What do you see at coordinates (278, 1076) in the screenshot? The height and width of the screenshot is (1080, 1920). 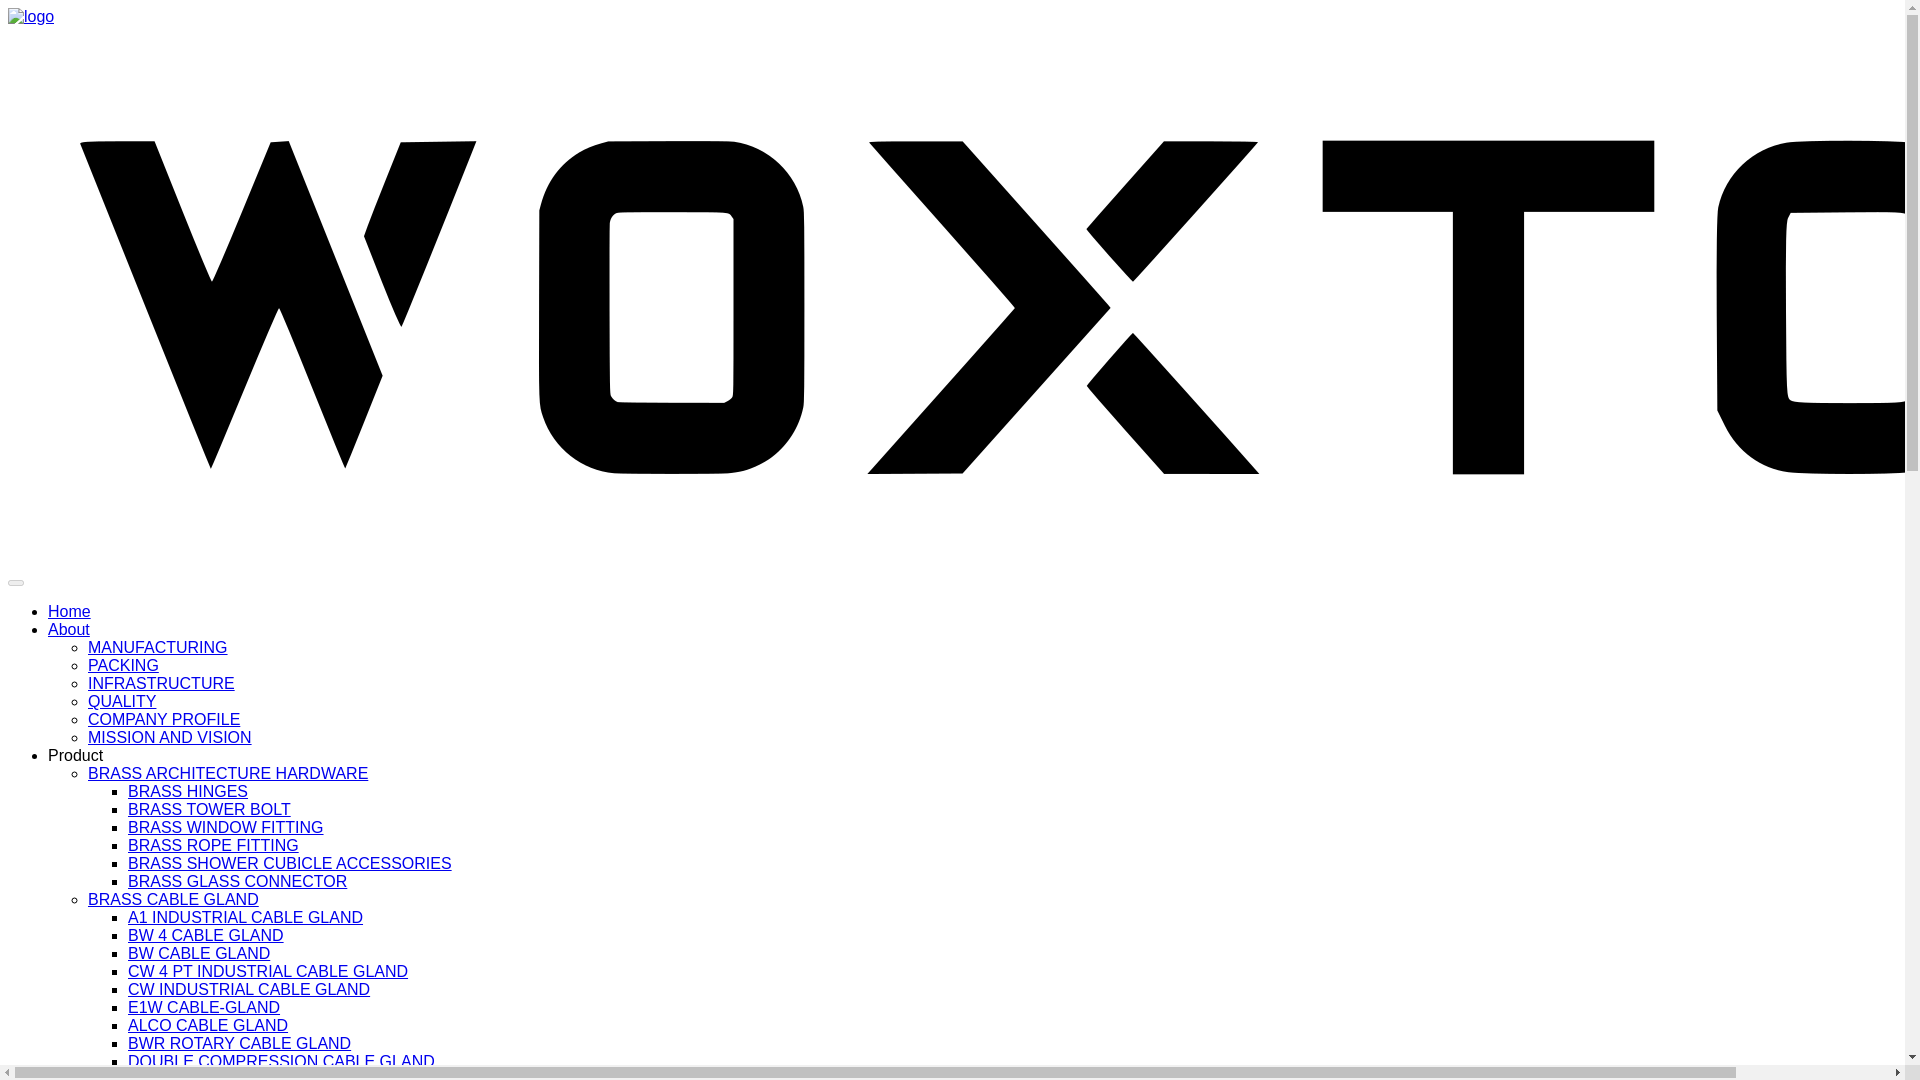 I see `SINGLE COMPRESSION CABLE GLAND` at bounding box center [278, 1076].